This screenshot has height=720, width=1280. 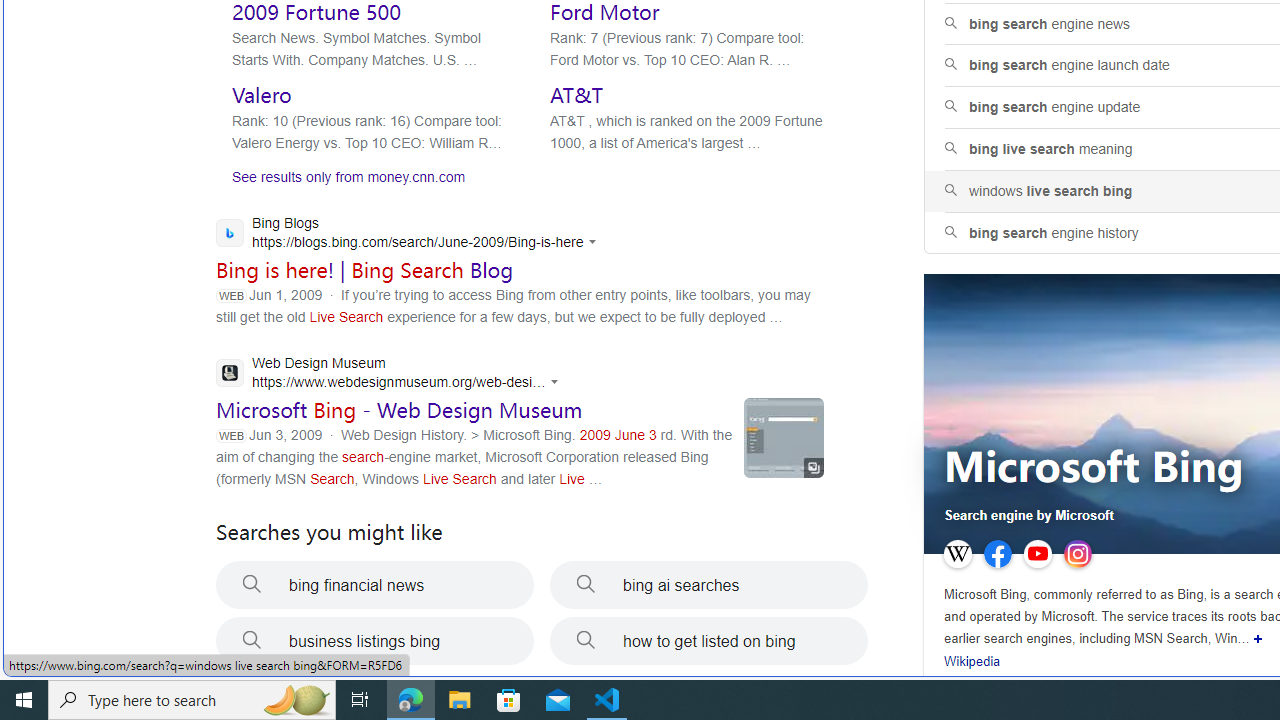 What do you see at coordinates (708, 584) in the screenshot?
I see `bing ai searches` at bounding box center [708, 584].